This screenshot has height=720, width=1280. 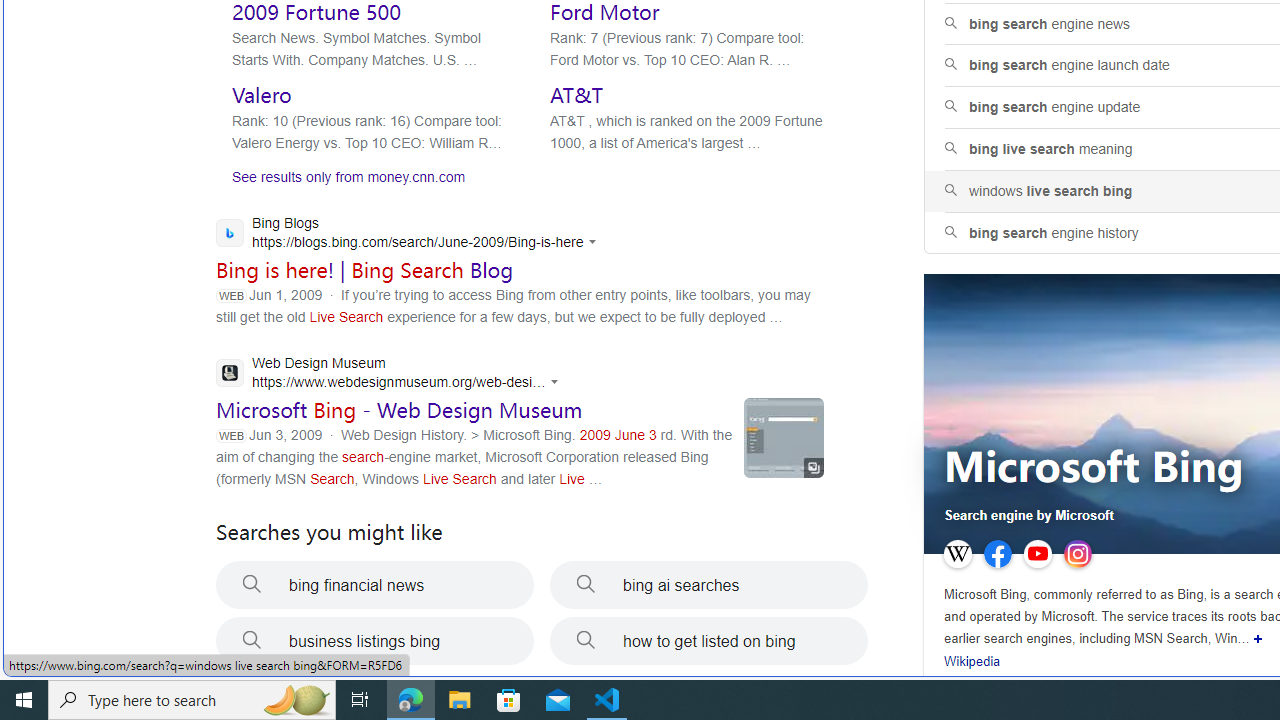 What do you see at coordinates (708, 584) in the screenshot?
I see `bing ai searches` at bounding box center [708, 584].